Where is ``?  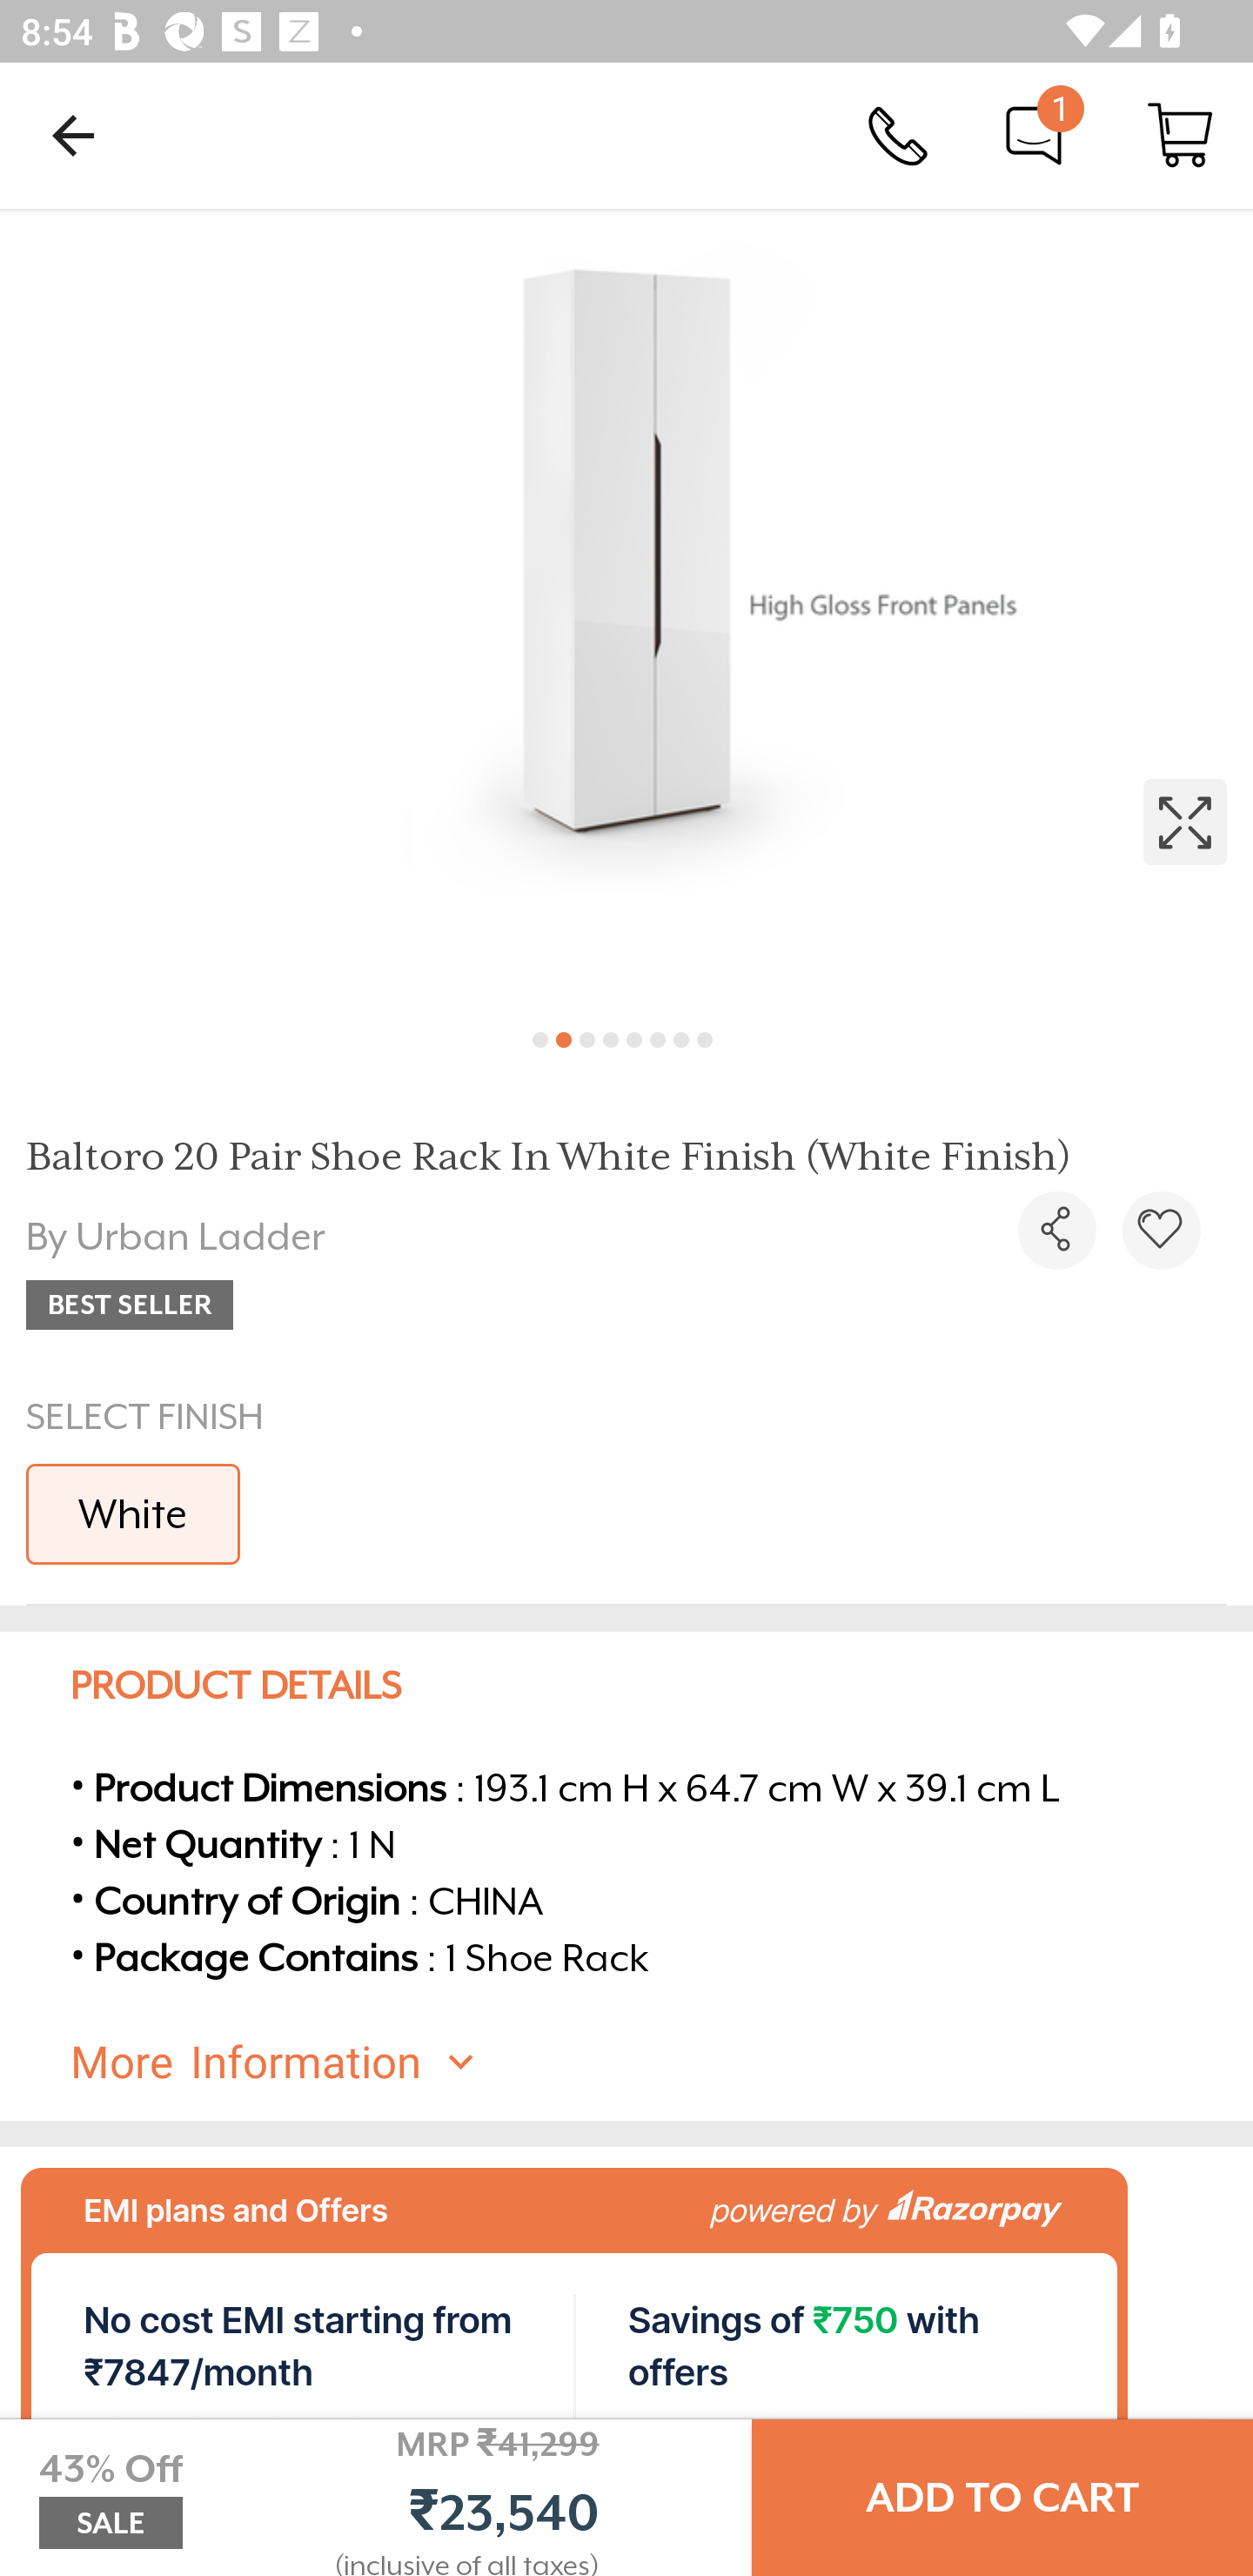
 is located at coordinates (1161, 1230).